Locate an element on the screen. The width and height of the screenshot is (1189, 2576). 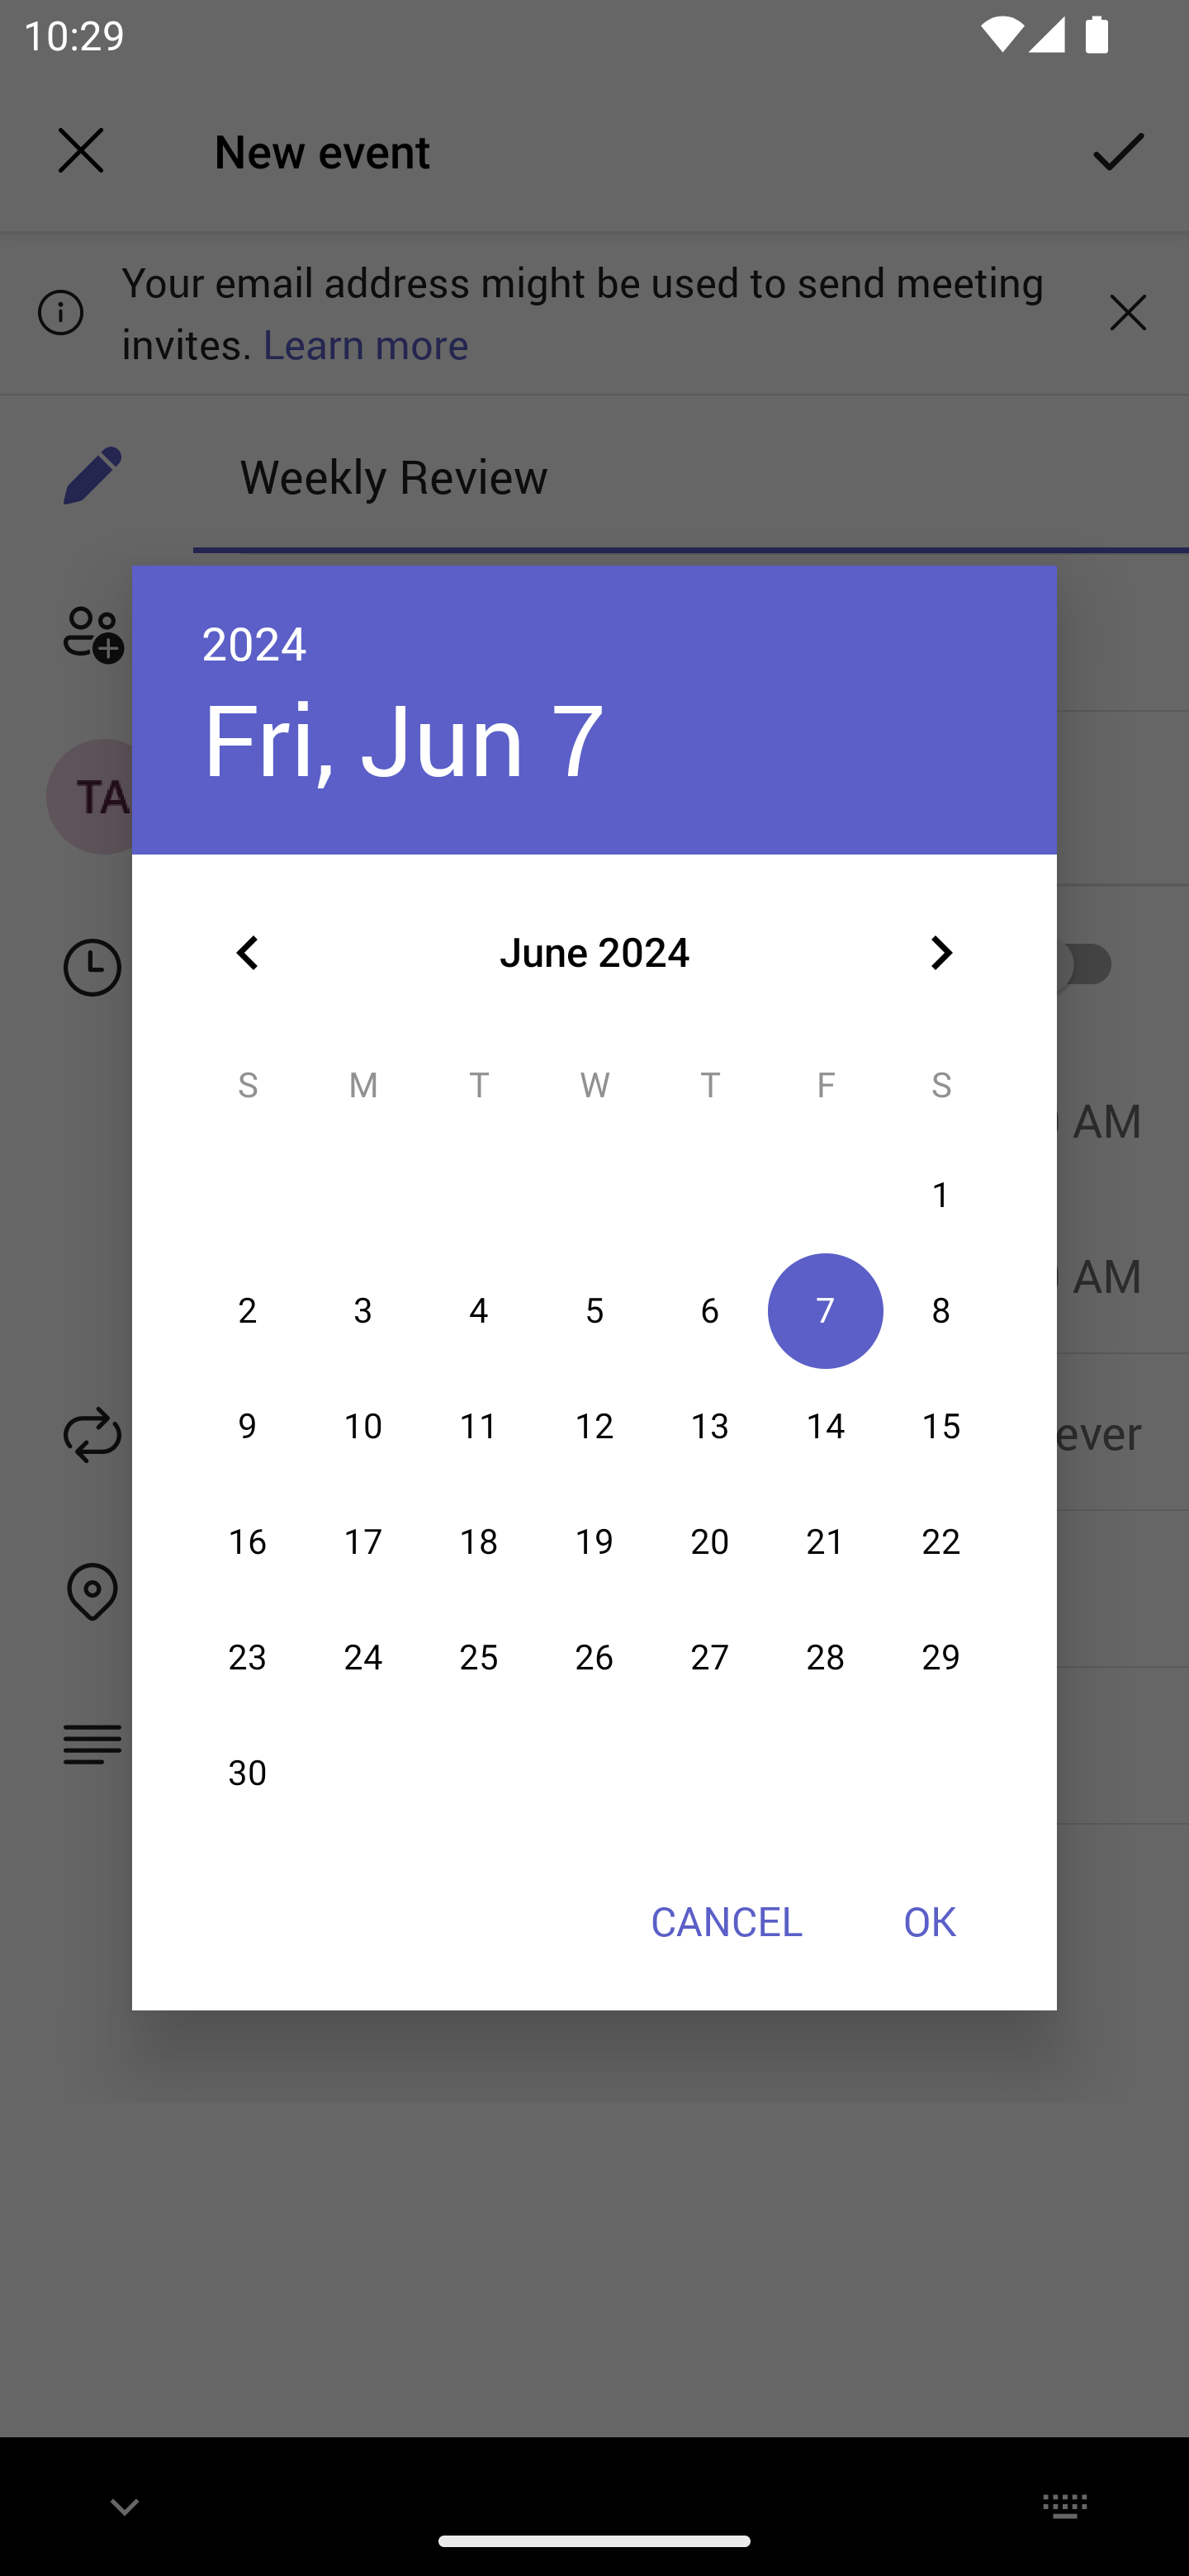
CANCEL is located at coordinates (726, 1920).